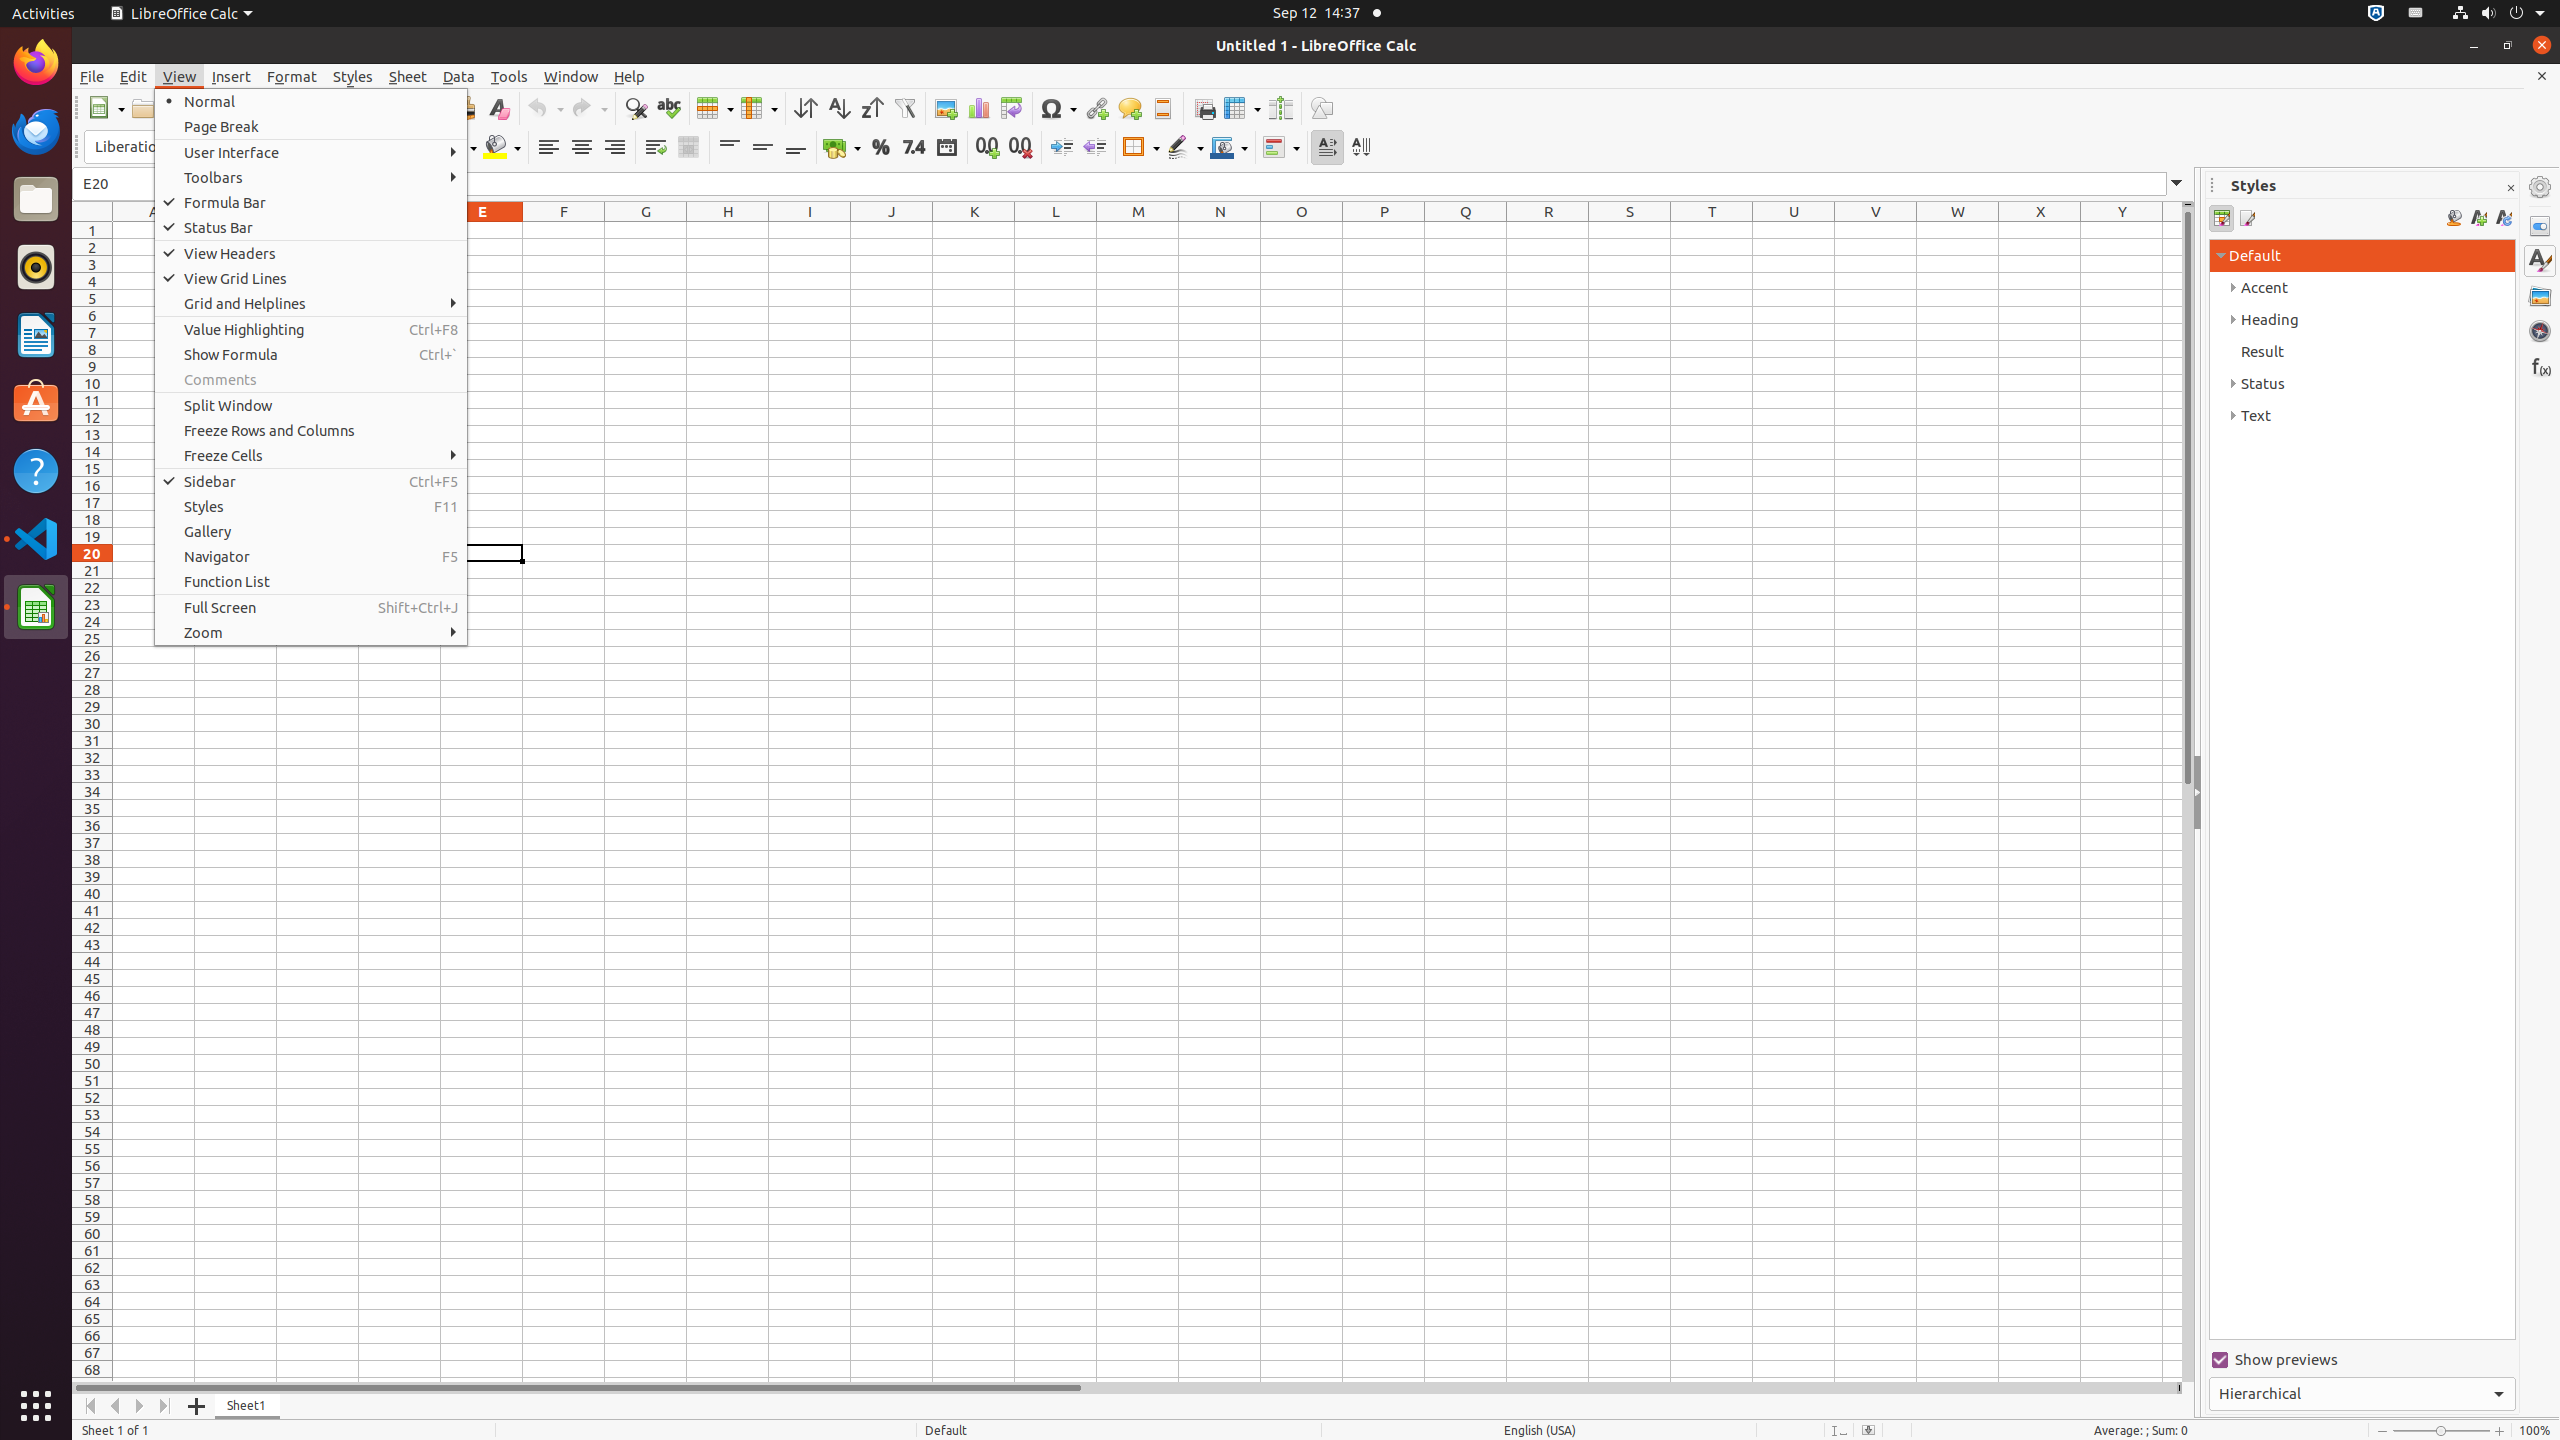 The width and height of the screenshot is (2560, 1440). Describe the element at coordinates (668, 108) in the screenshot. I see `Spelling` at that location.